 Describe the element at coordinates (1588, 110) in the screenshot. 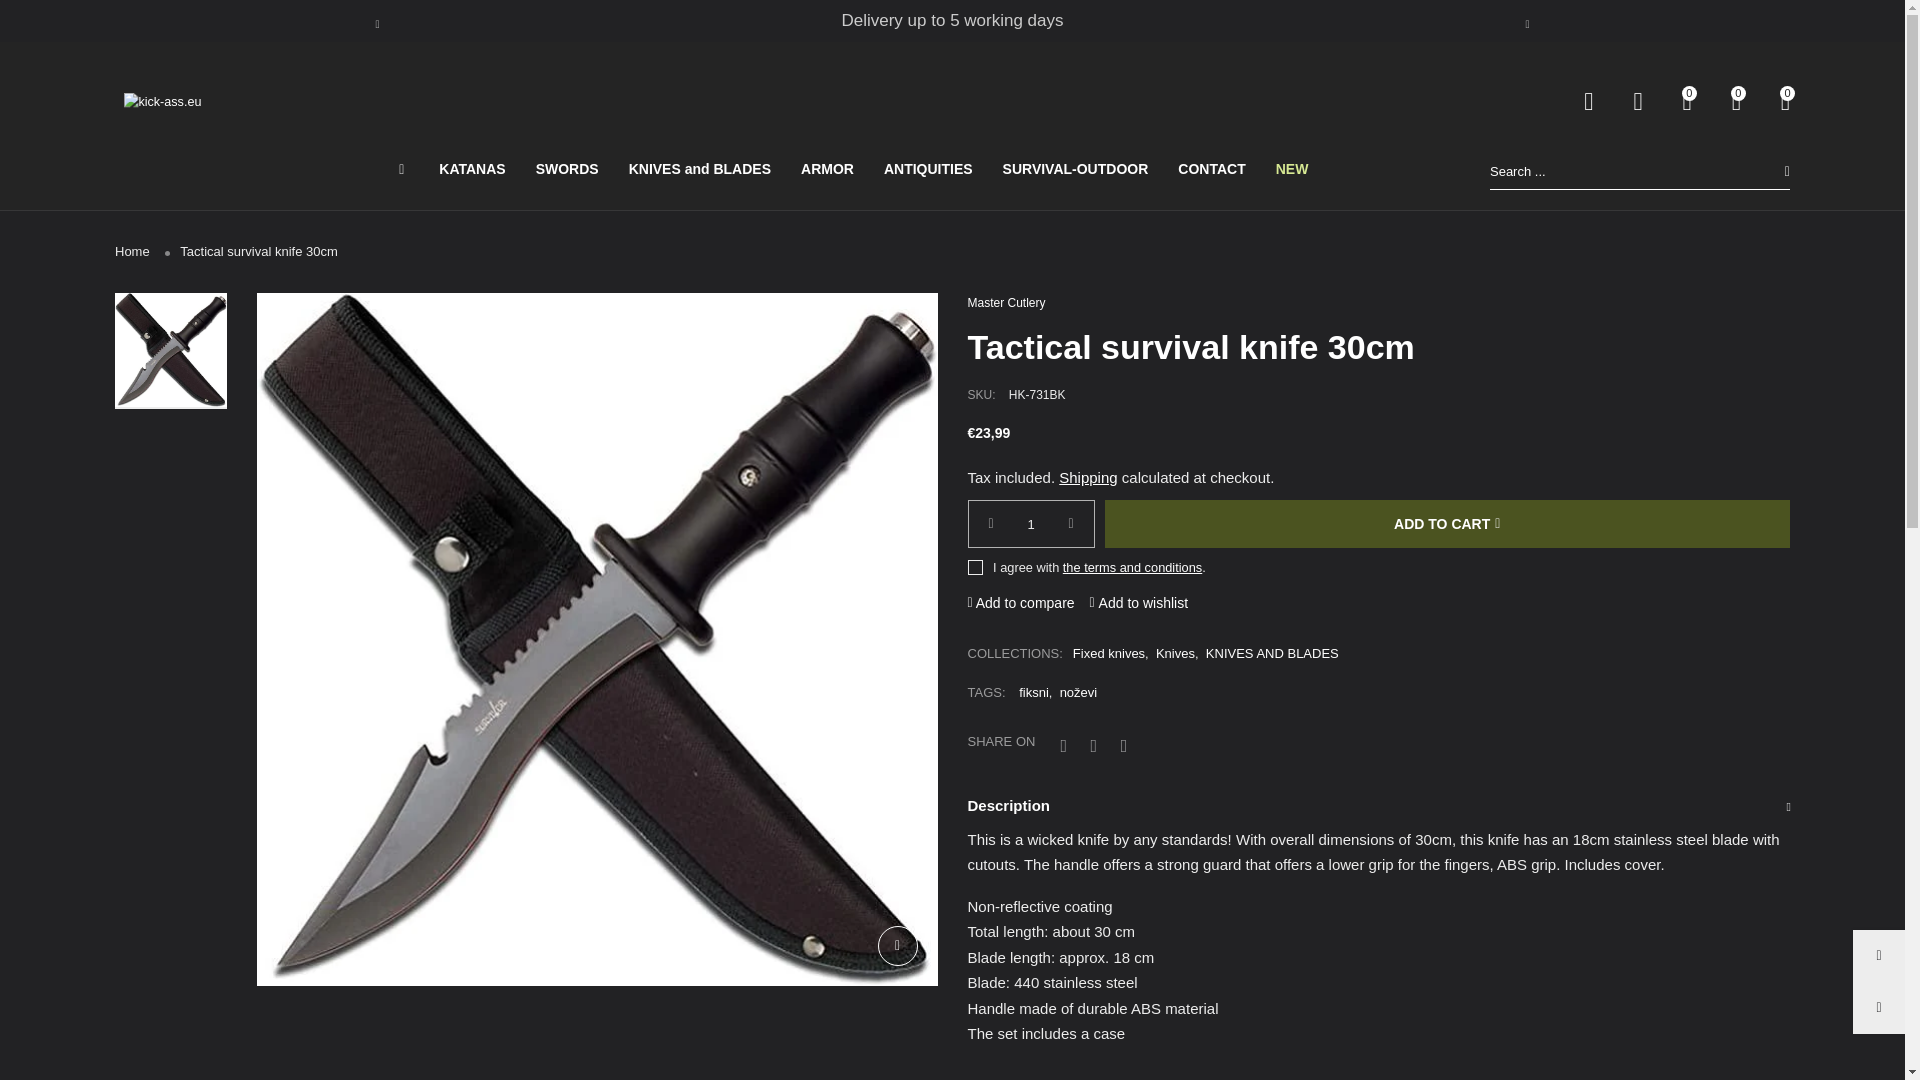

I see `Language` at that location.